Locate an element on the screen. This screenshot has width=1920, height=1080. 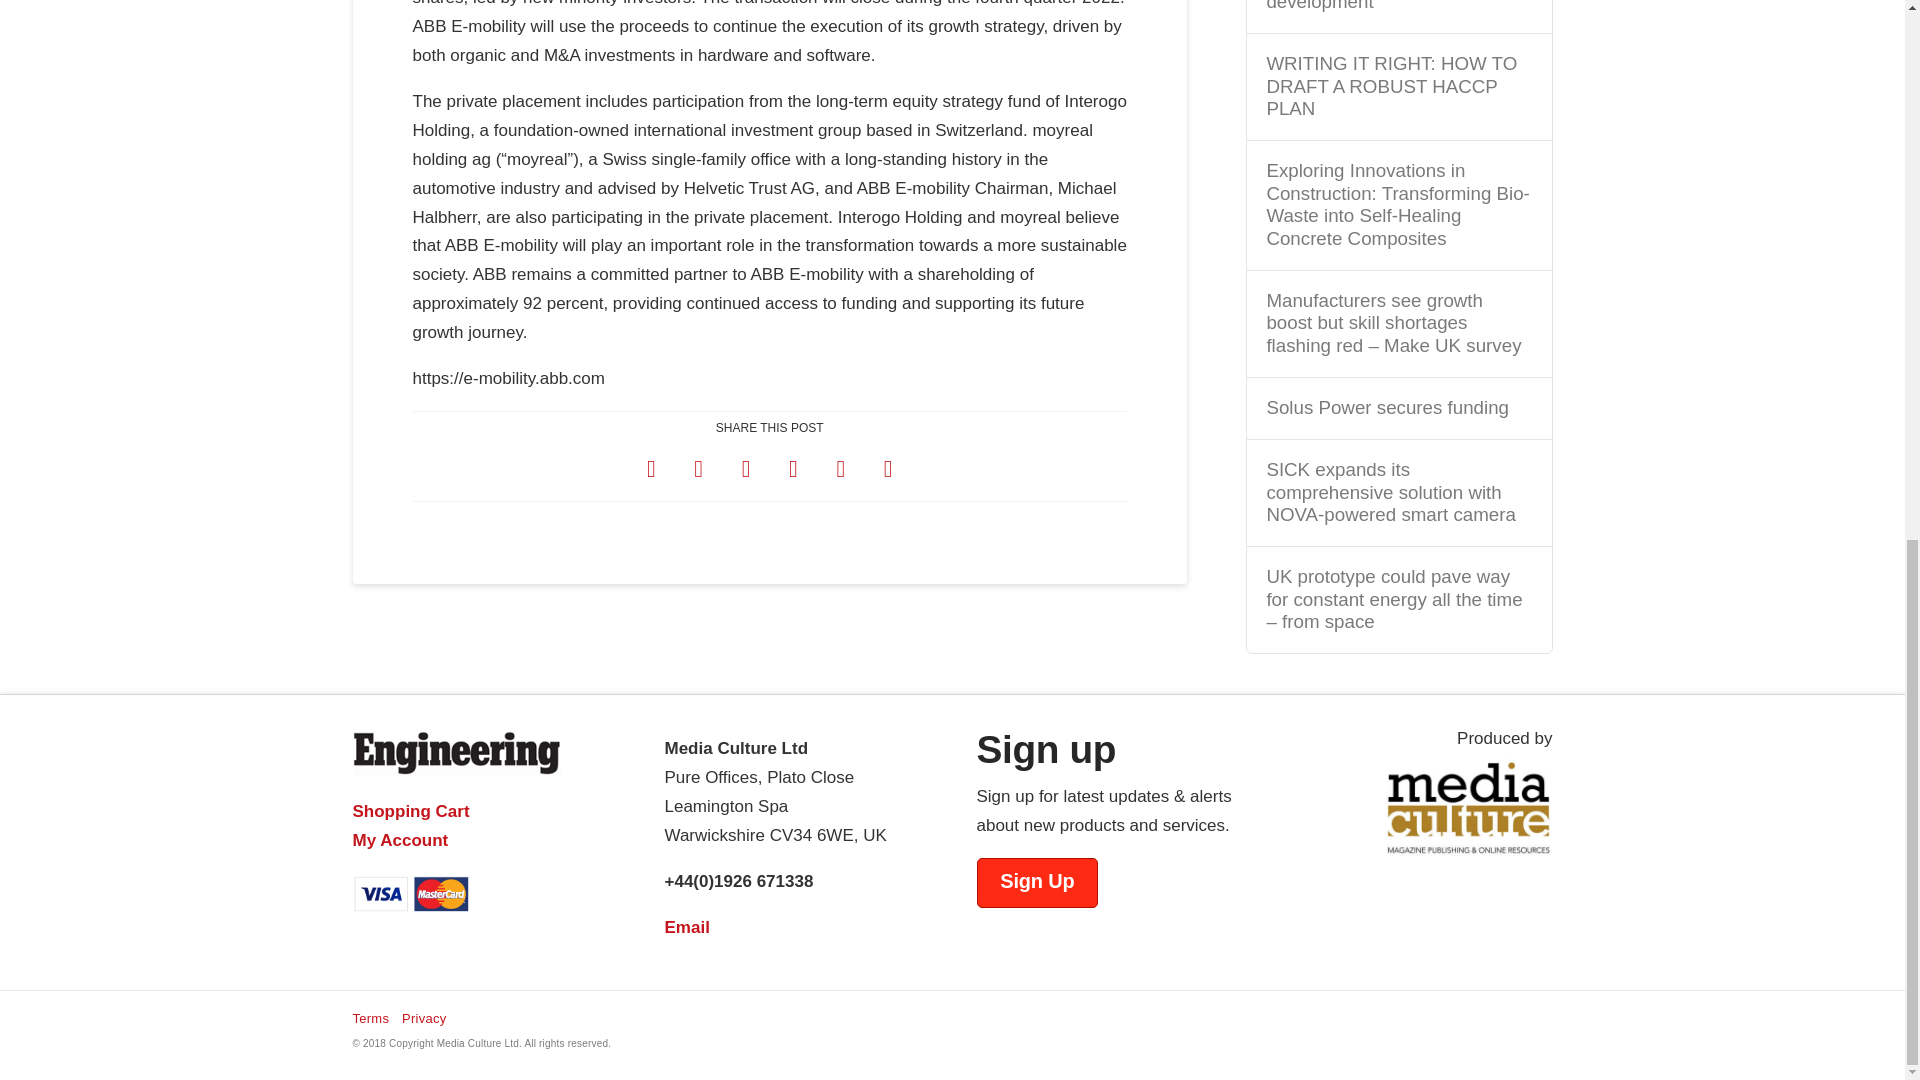
Share on Facebook is located at coordinates (651, 468).